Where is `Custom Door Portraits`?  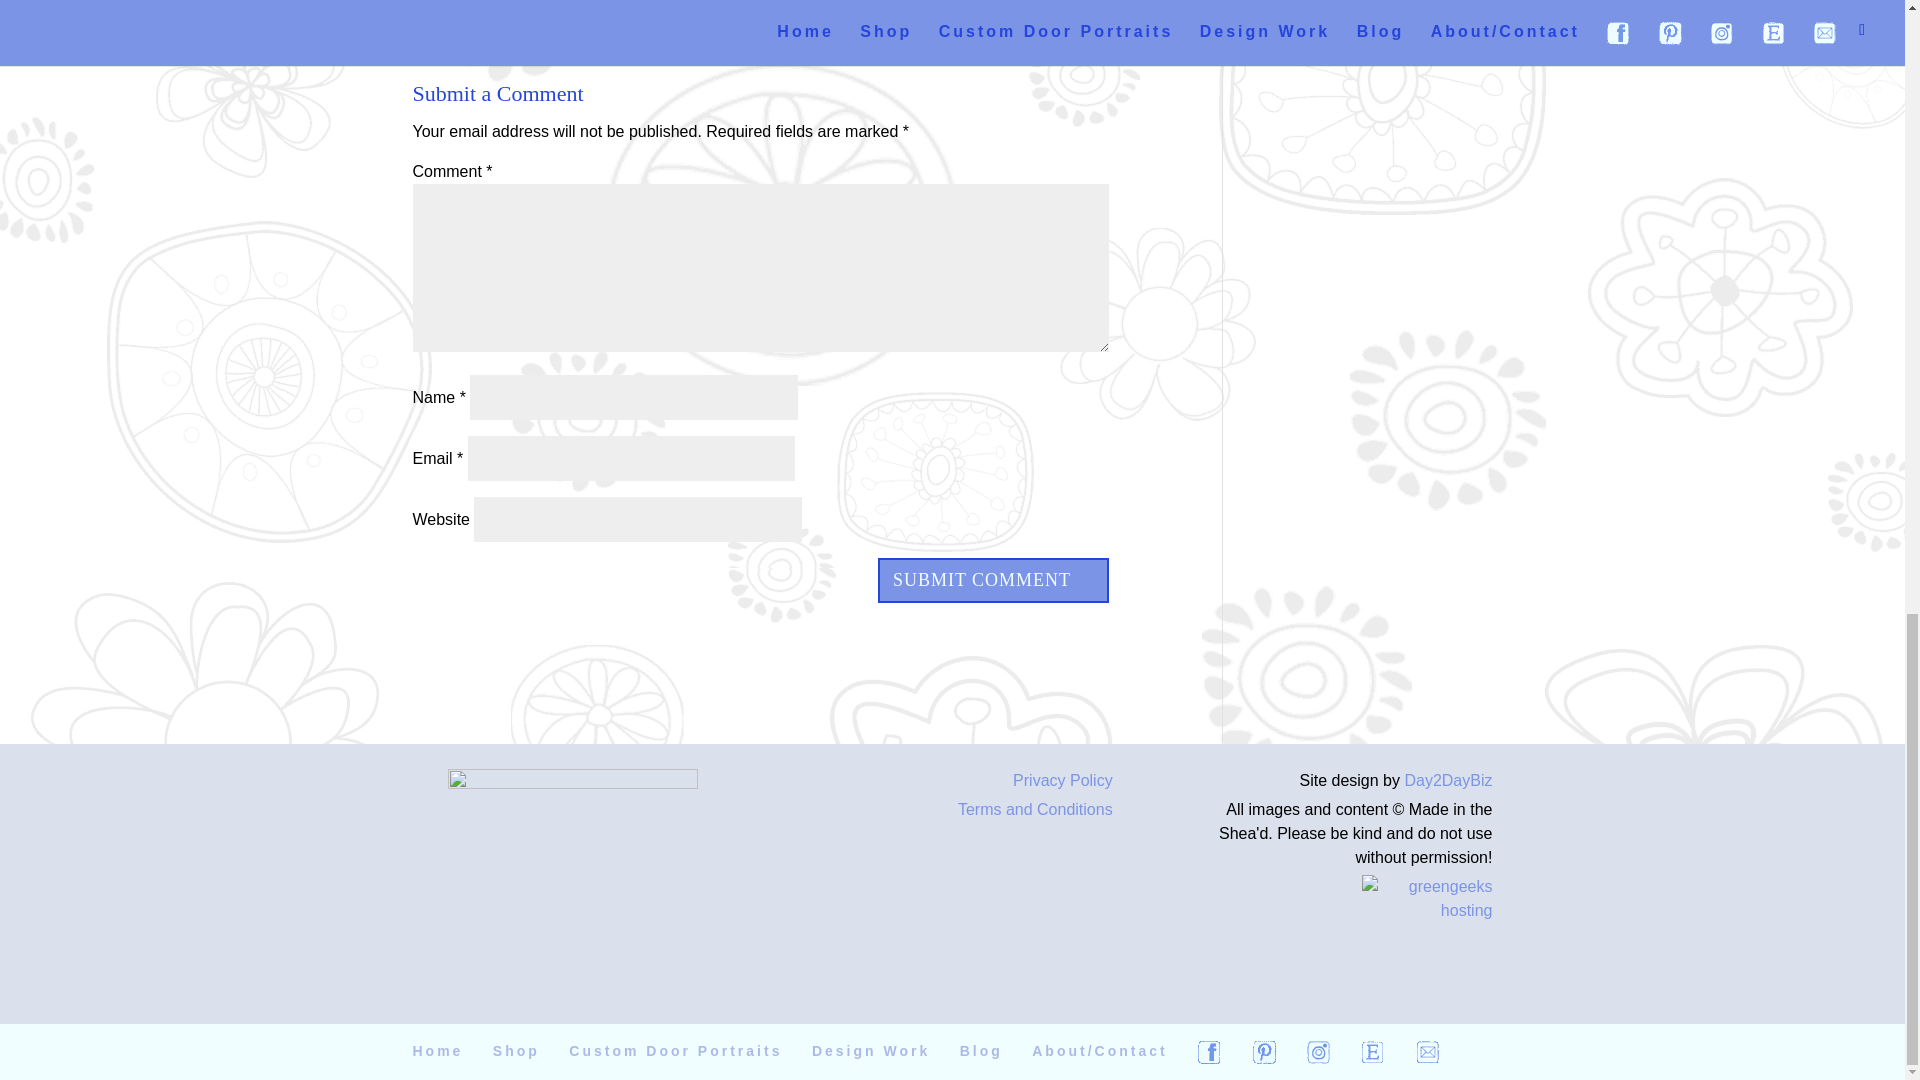
Custom Door Portraits is located at coordinates (674, 1051).